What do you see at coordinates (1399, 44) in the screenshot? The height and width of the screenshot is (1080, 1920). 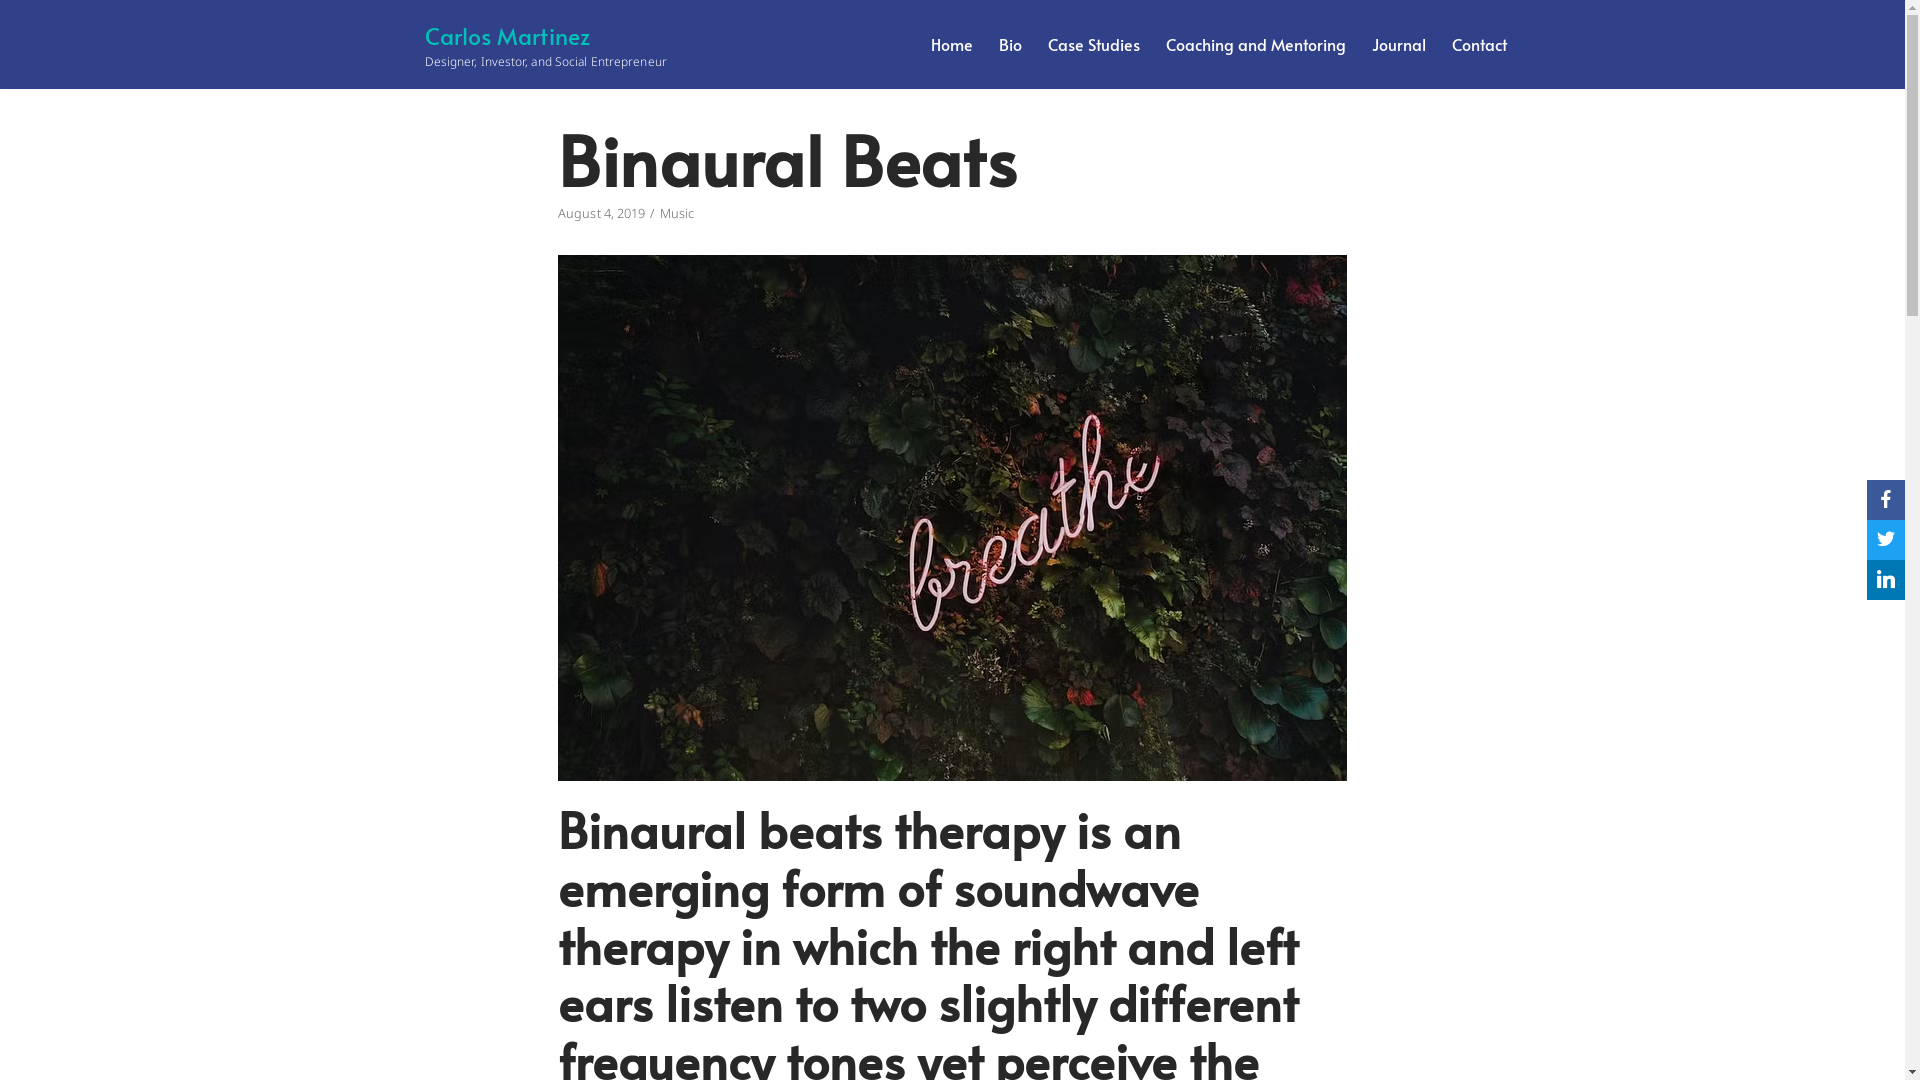 I see `Journal` at bounding box center [1399, 44].